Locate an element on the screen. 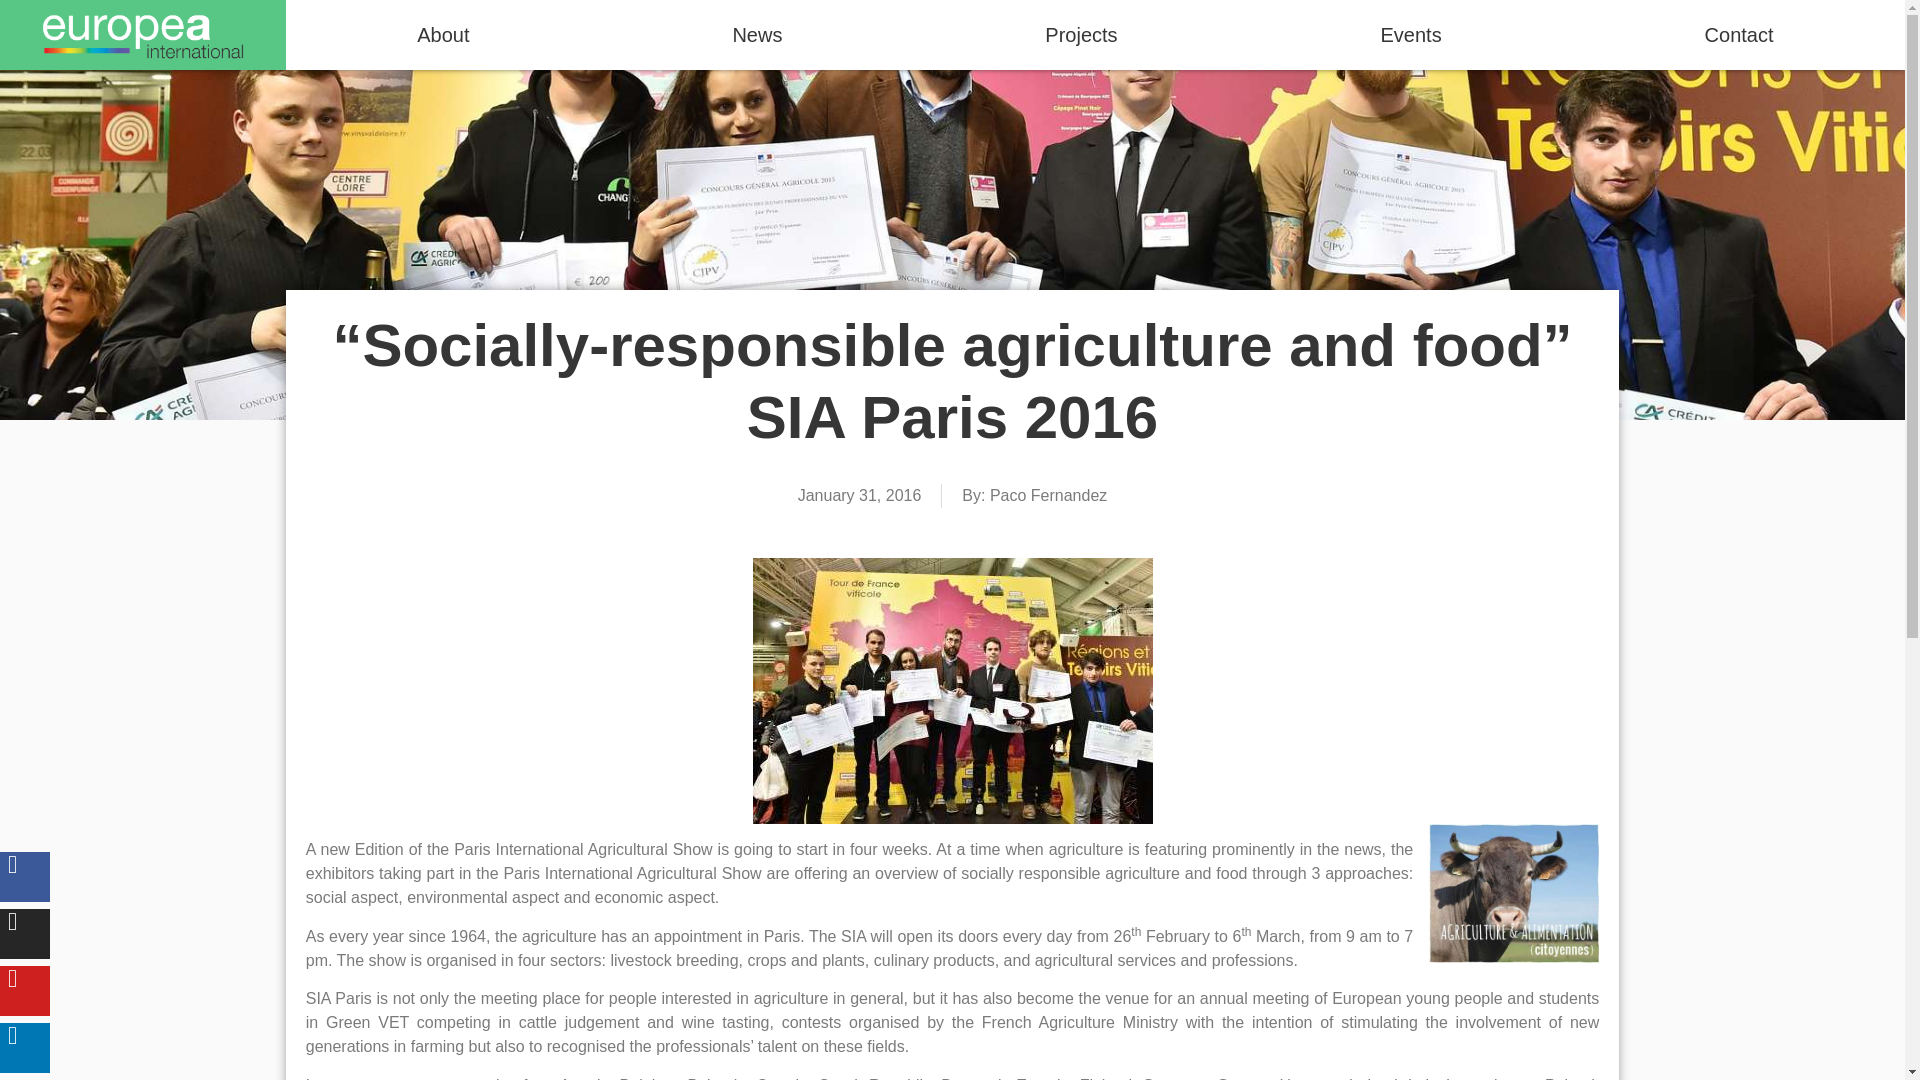 The width and height of the screenshot is (1920, 1080). Events is located at coordinates (1410, 35).